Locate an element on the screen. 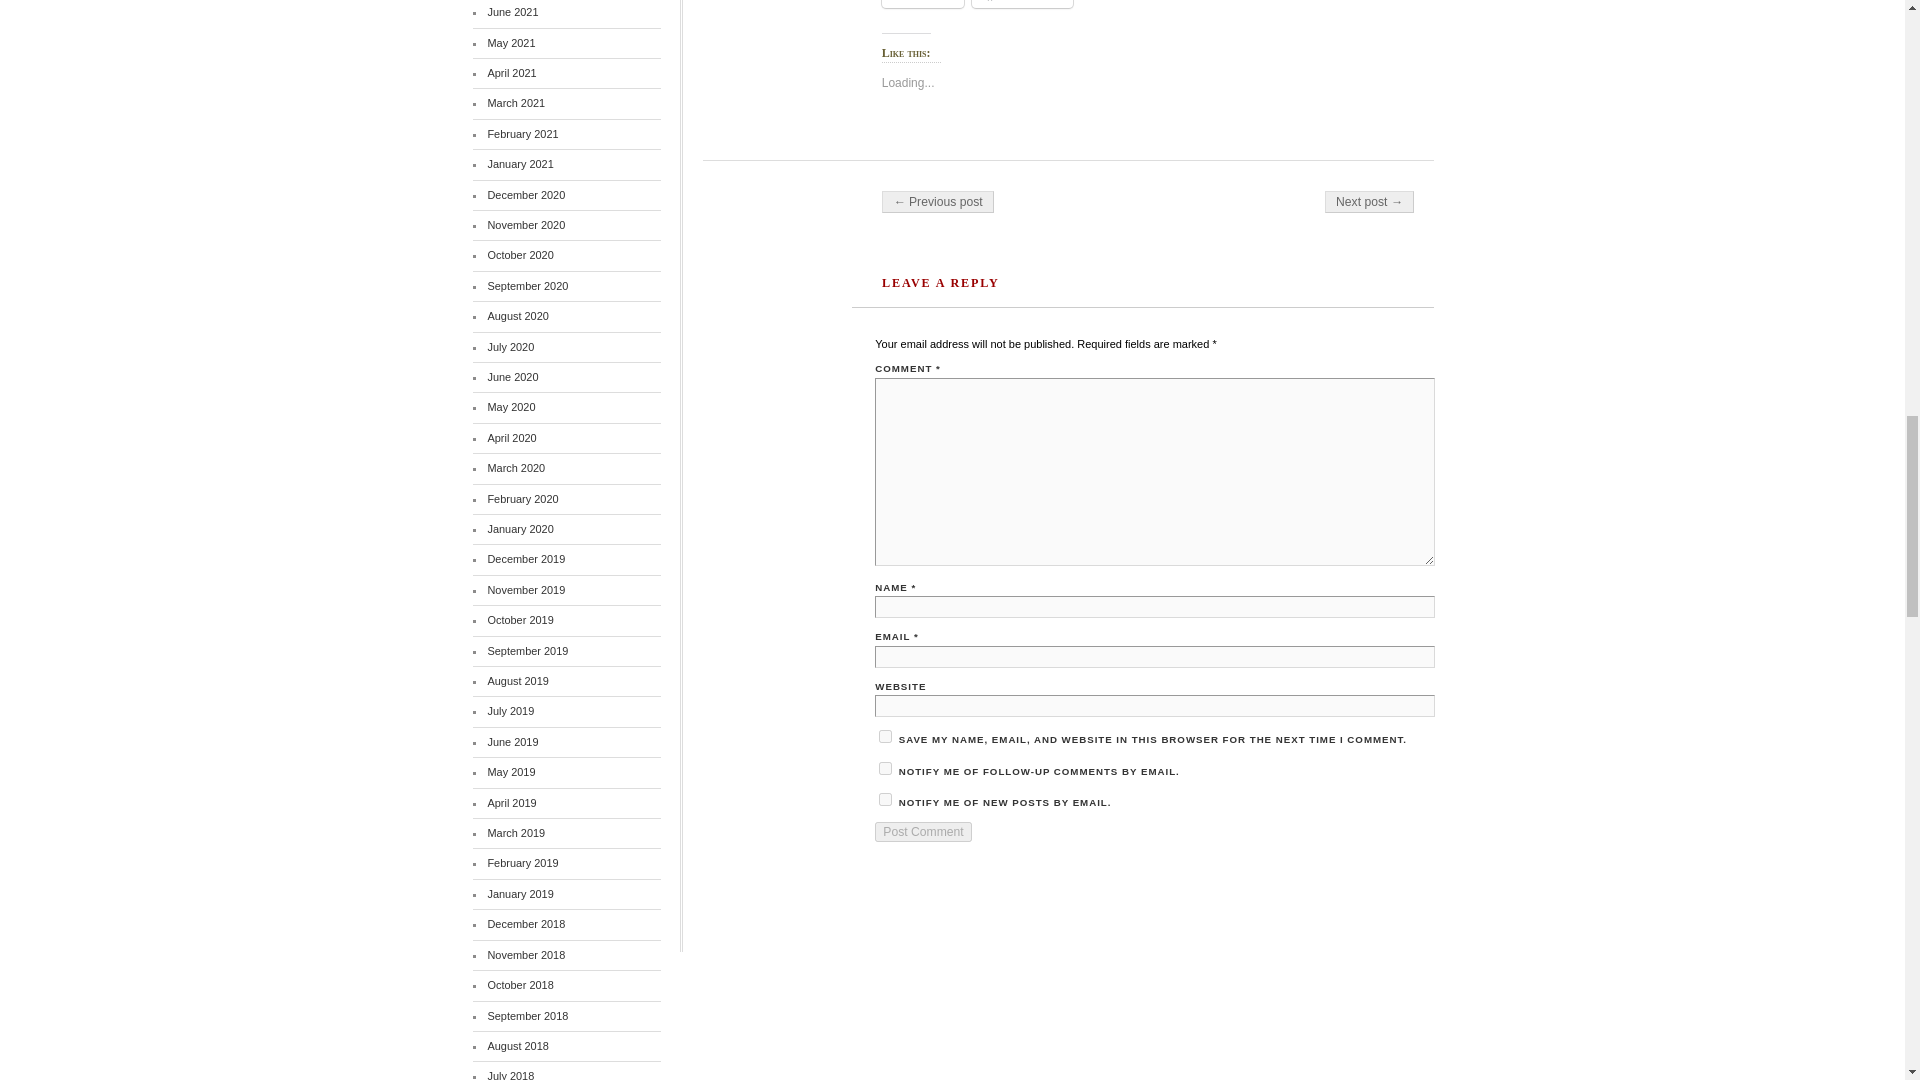  Post Comment is located at coordinates (923, 832).